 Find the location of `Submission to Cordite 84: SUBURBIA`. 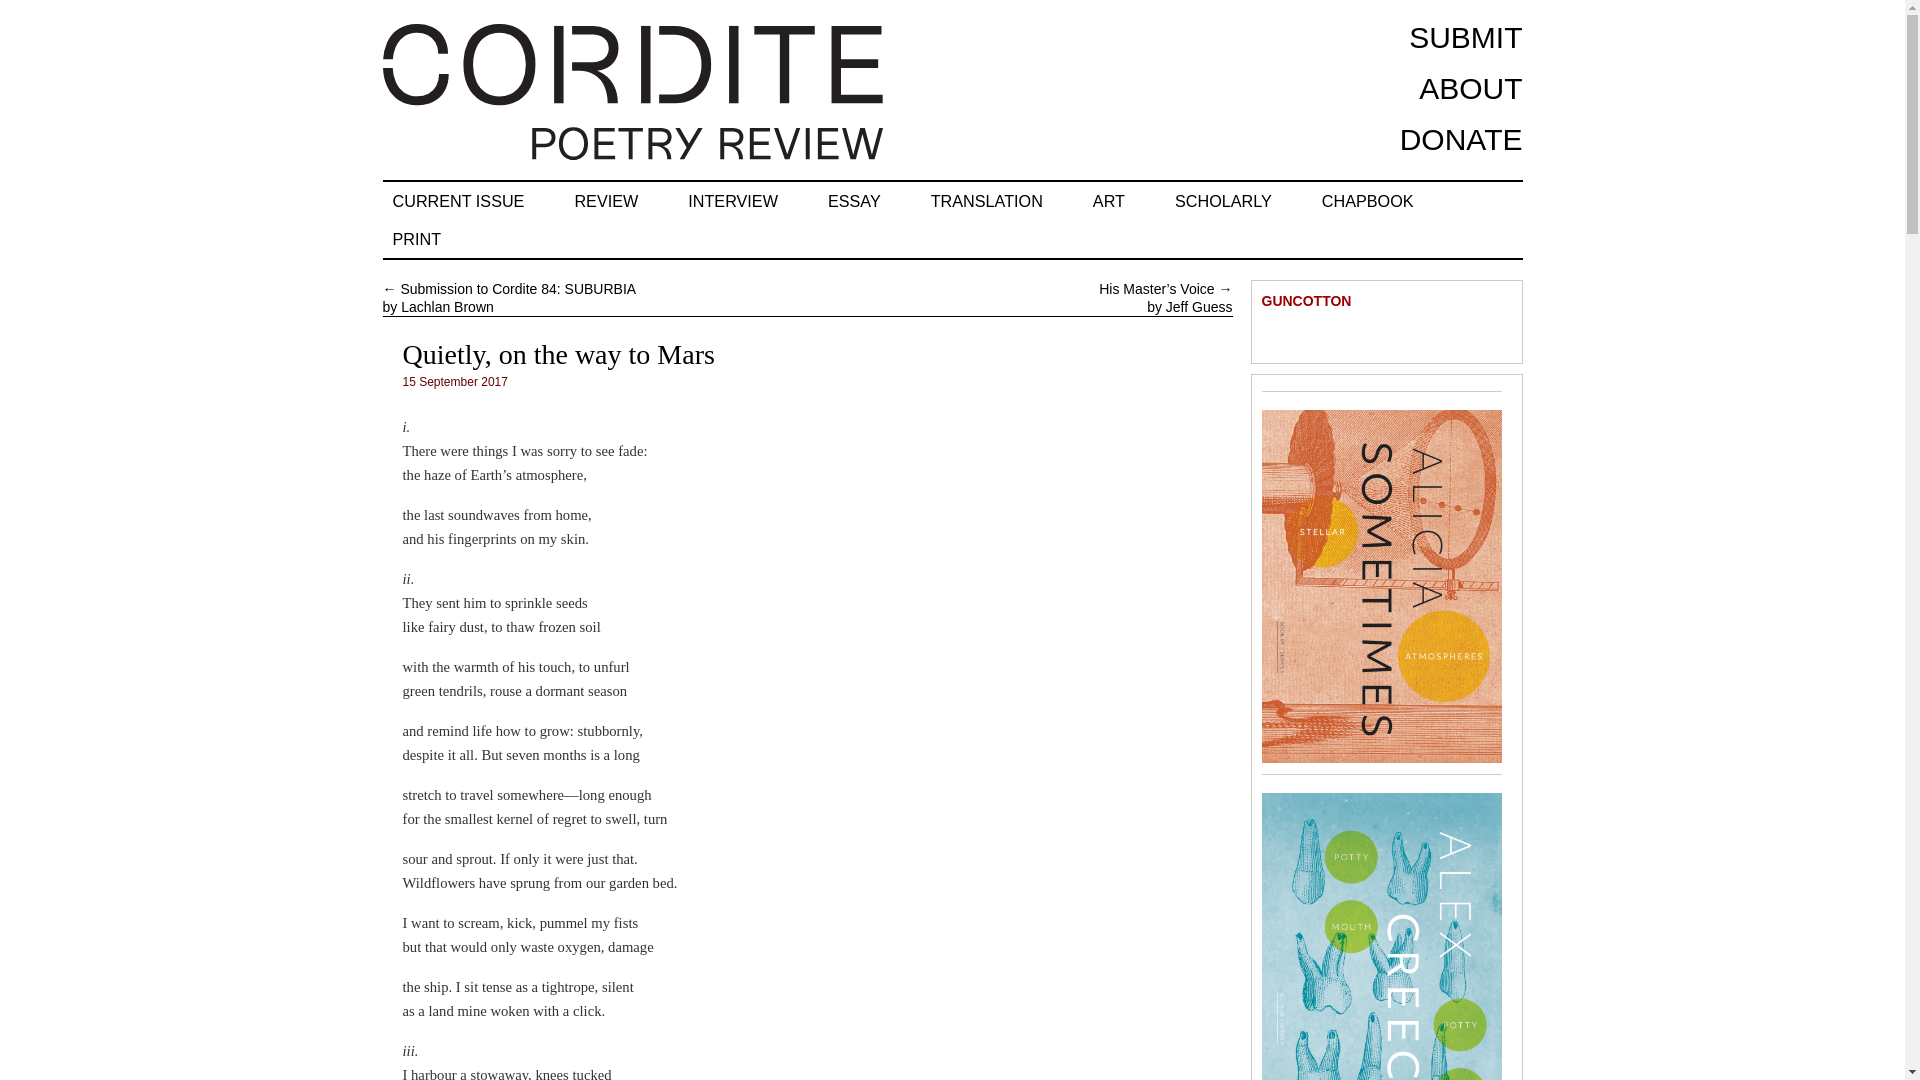

Submission to Cordite 84: SUBURBIA is located at coordinates (517, 288).